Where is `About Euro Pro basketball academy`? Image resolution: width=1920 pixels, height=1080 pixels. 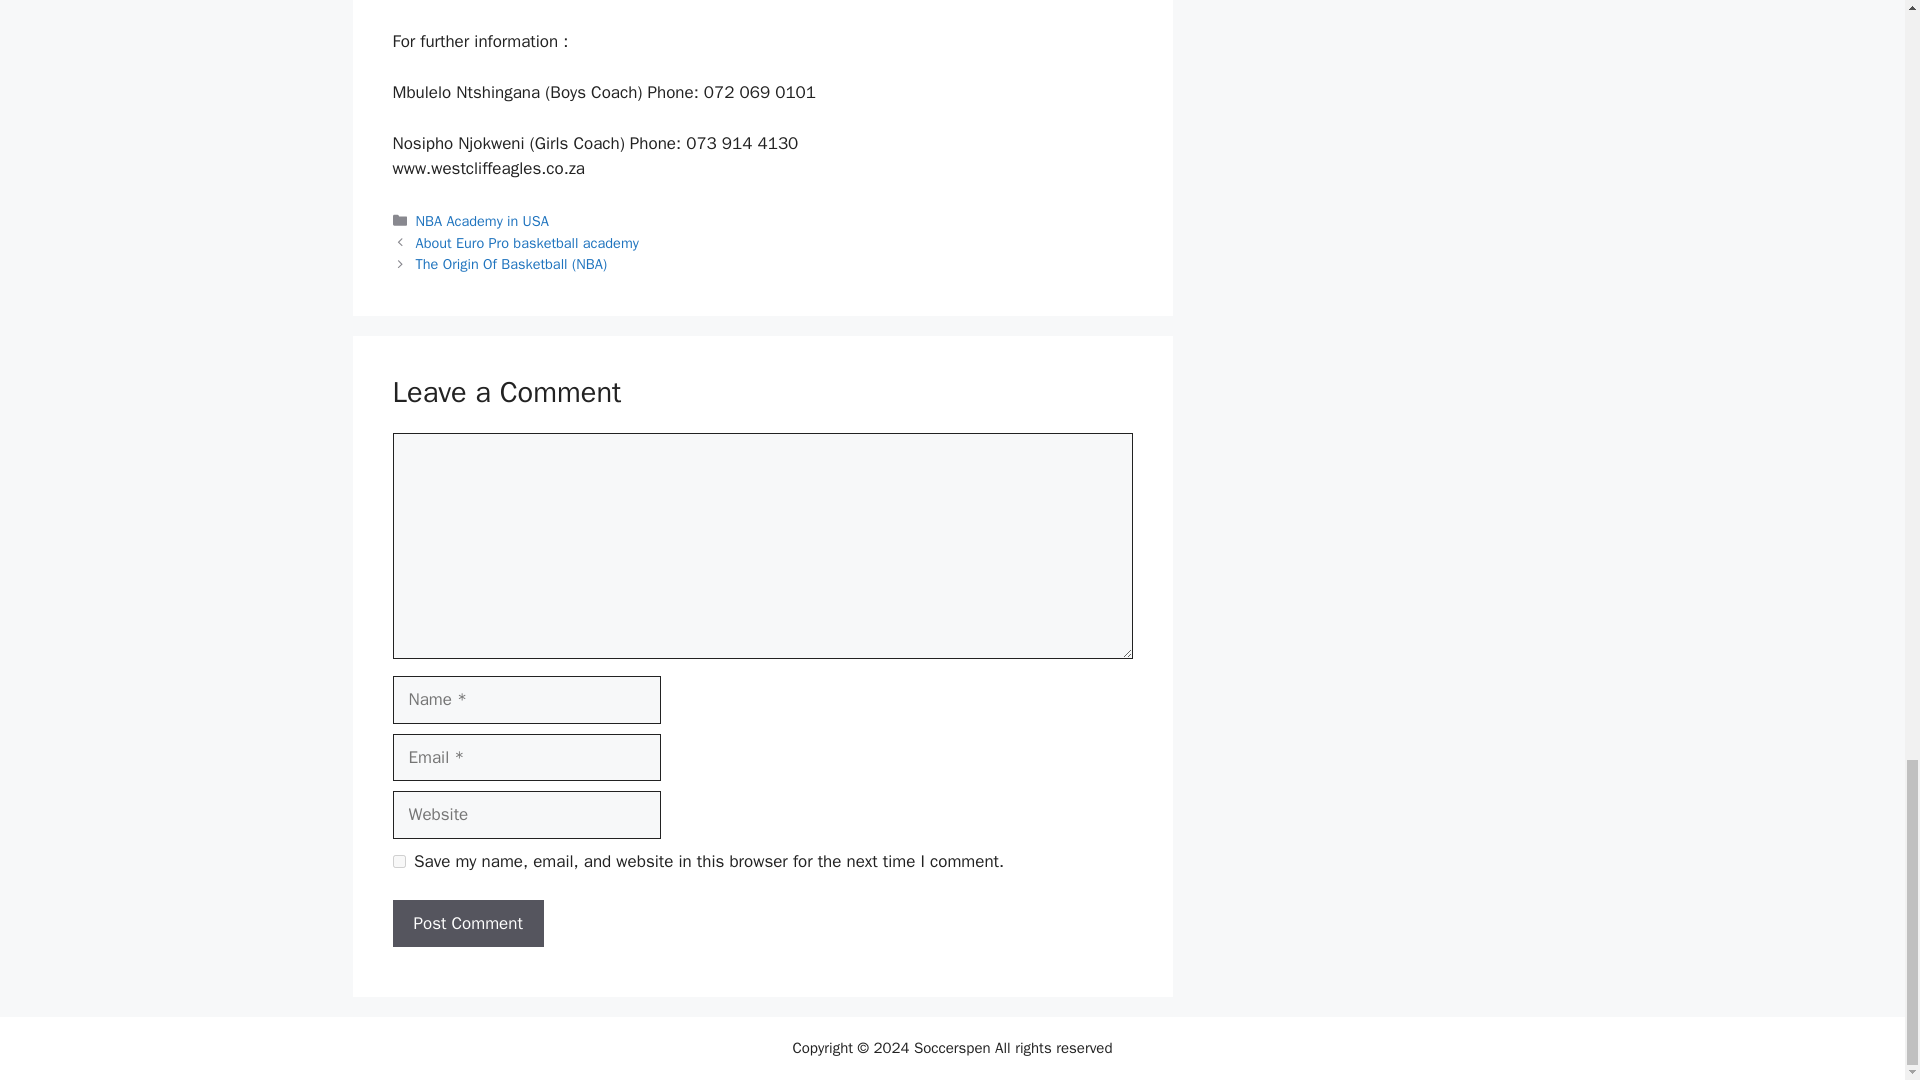 About Euro Pro basketball academy is located at coordinates (528, 242).